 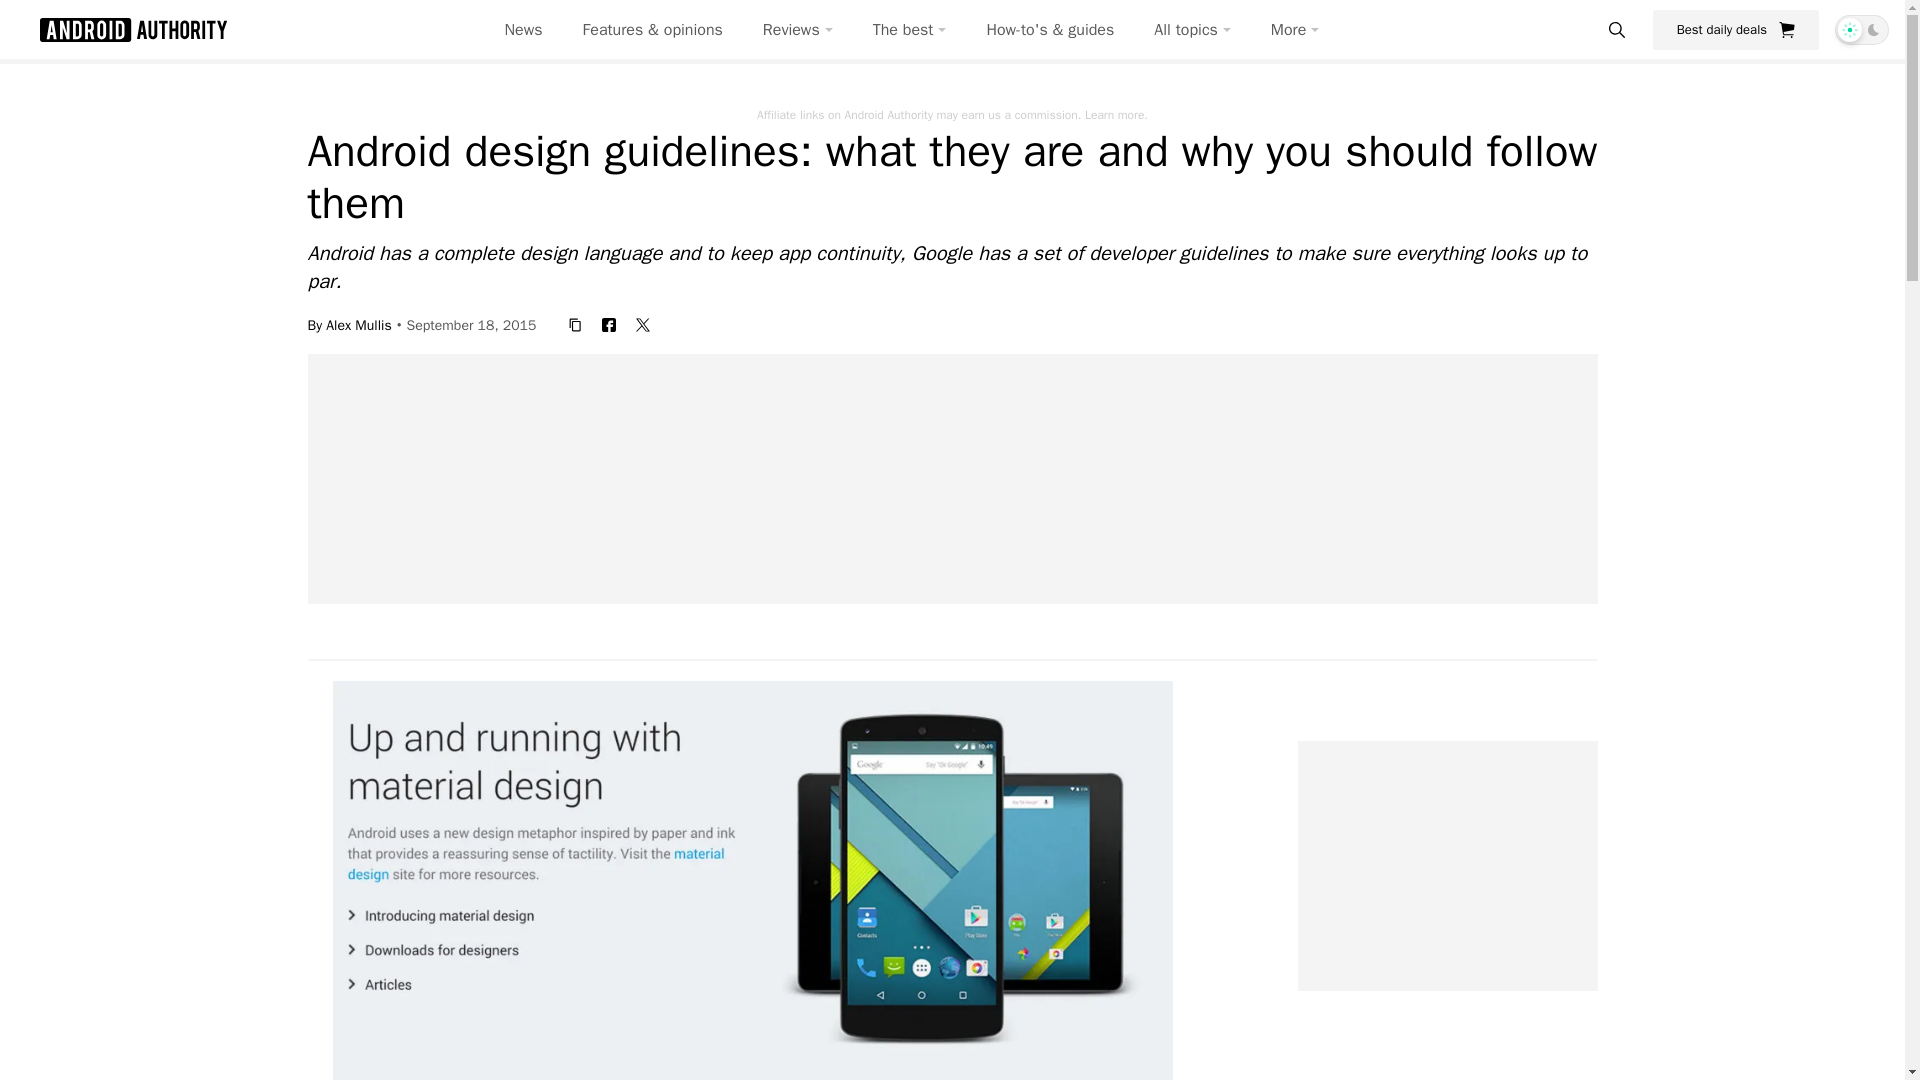 What do you see at coordinates (1736, 29) in the screenshot?
I see `Best daily deals` at bounding box center [1736, 29].